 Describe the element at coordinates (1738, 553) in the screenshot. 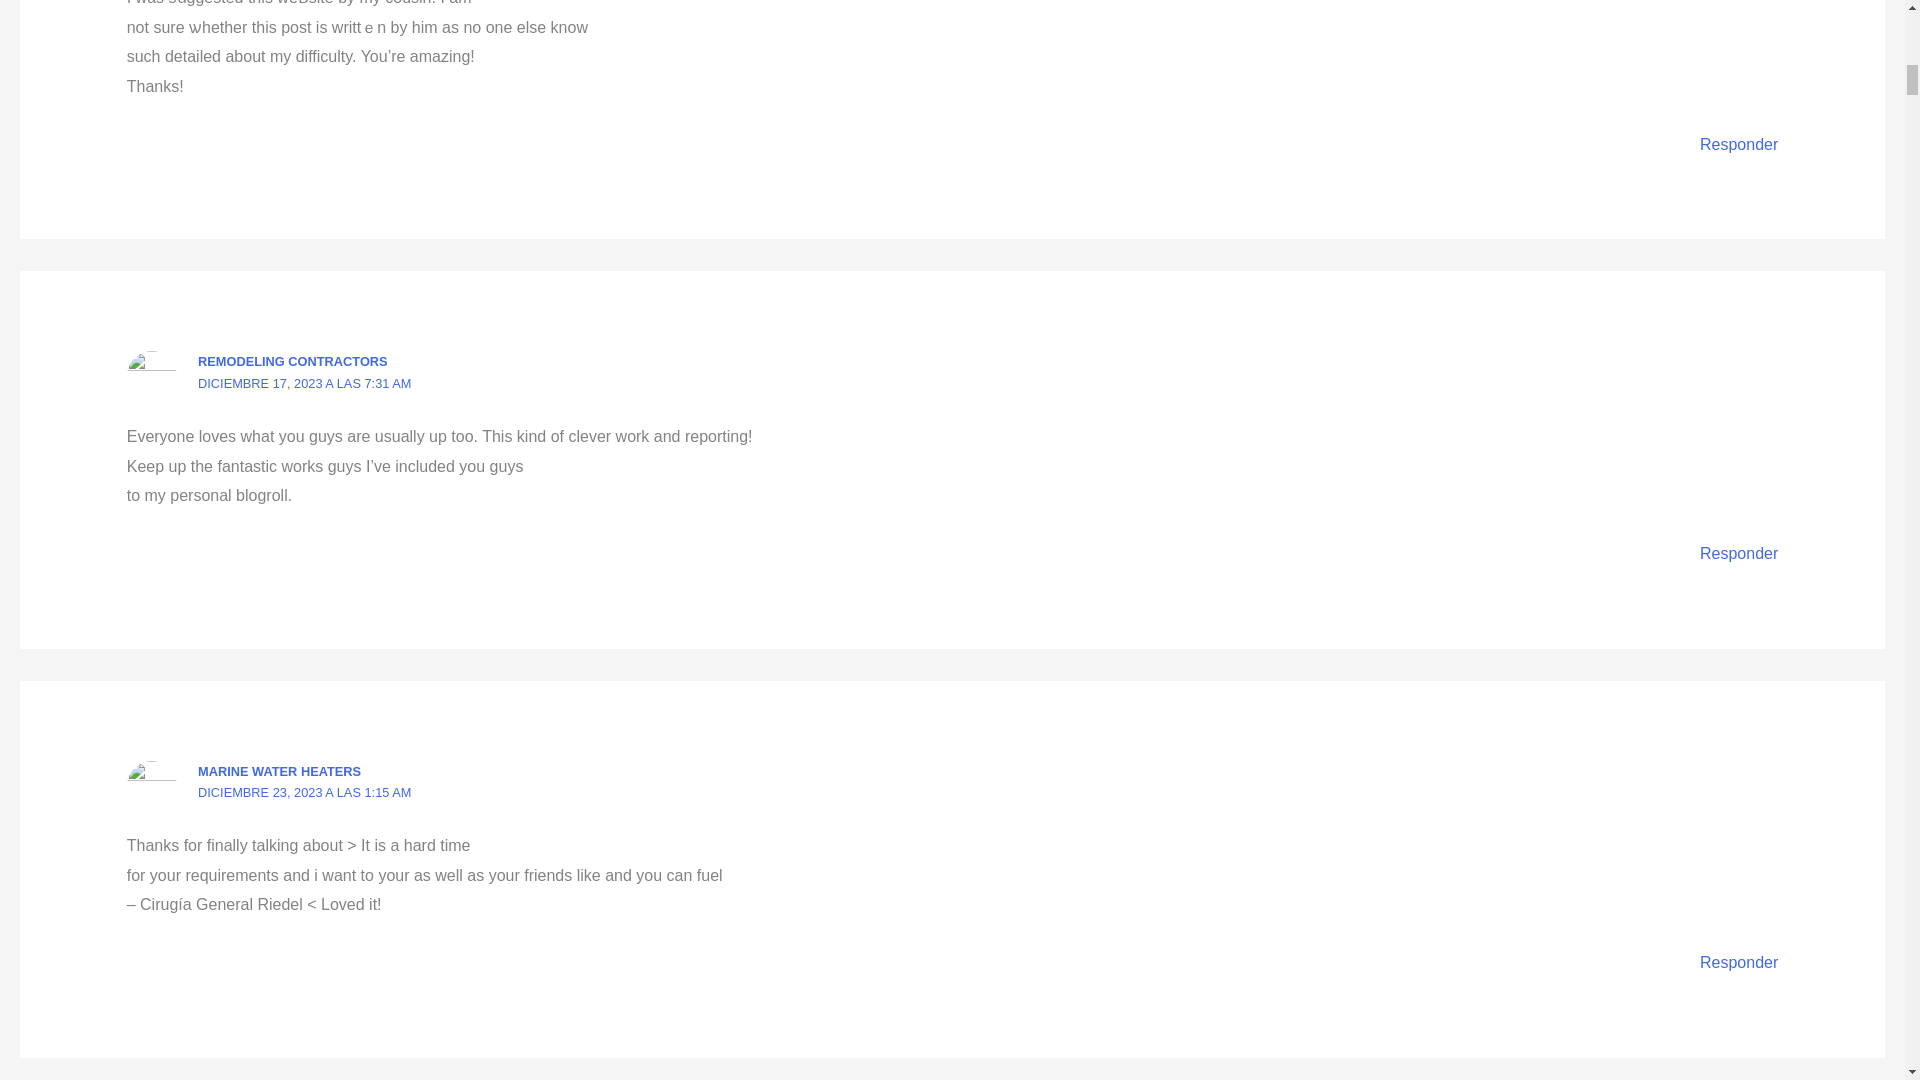

I see `Responder` at that location.